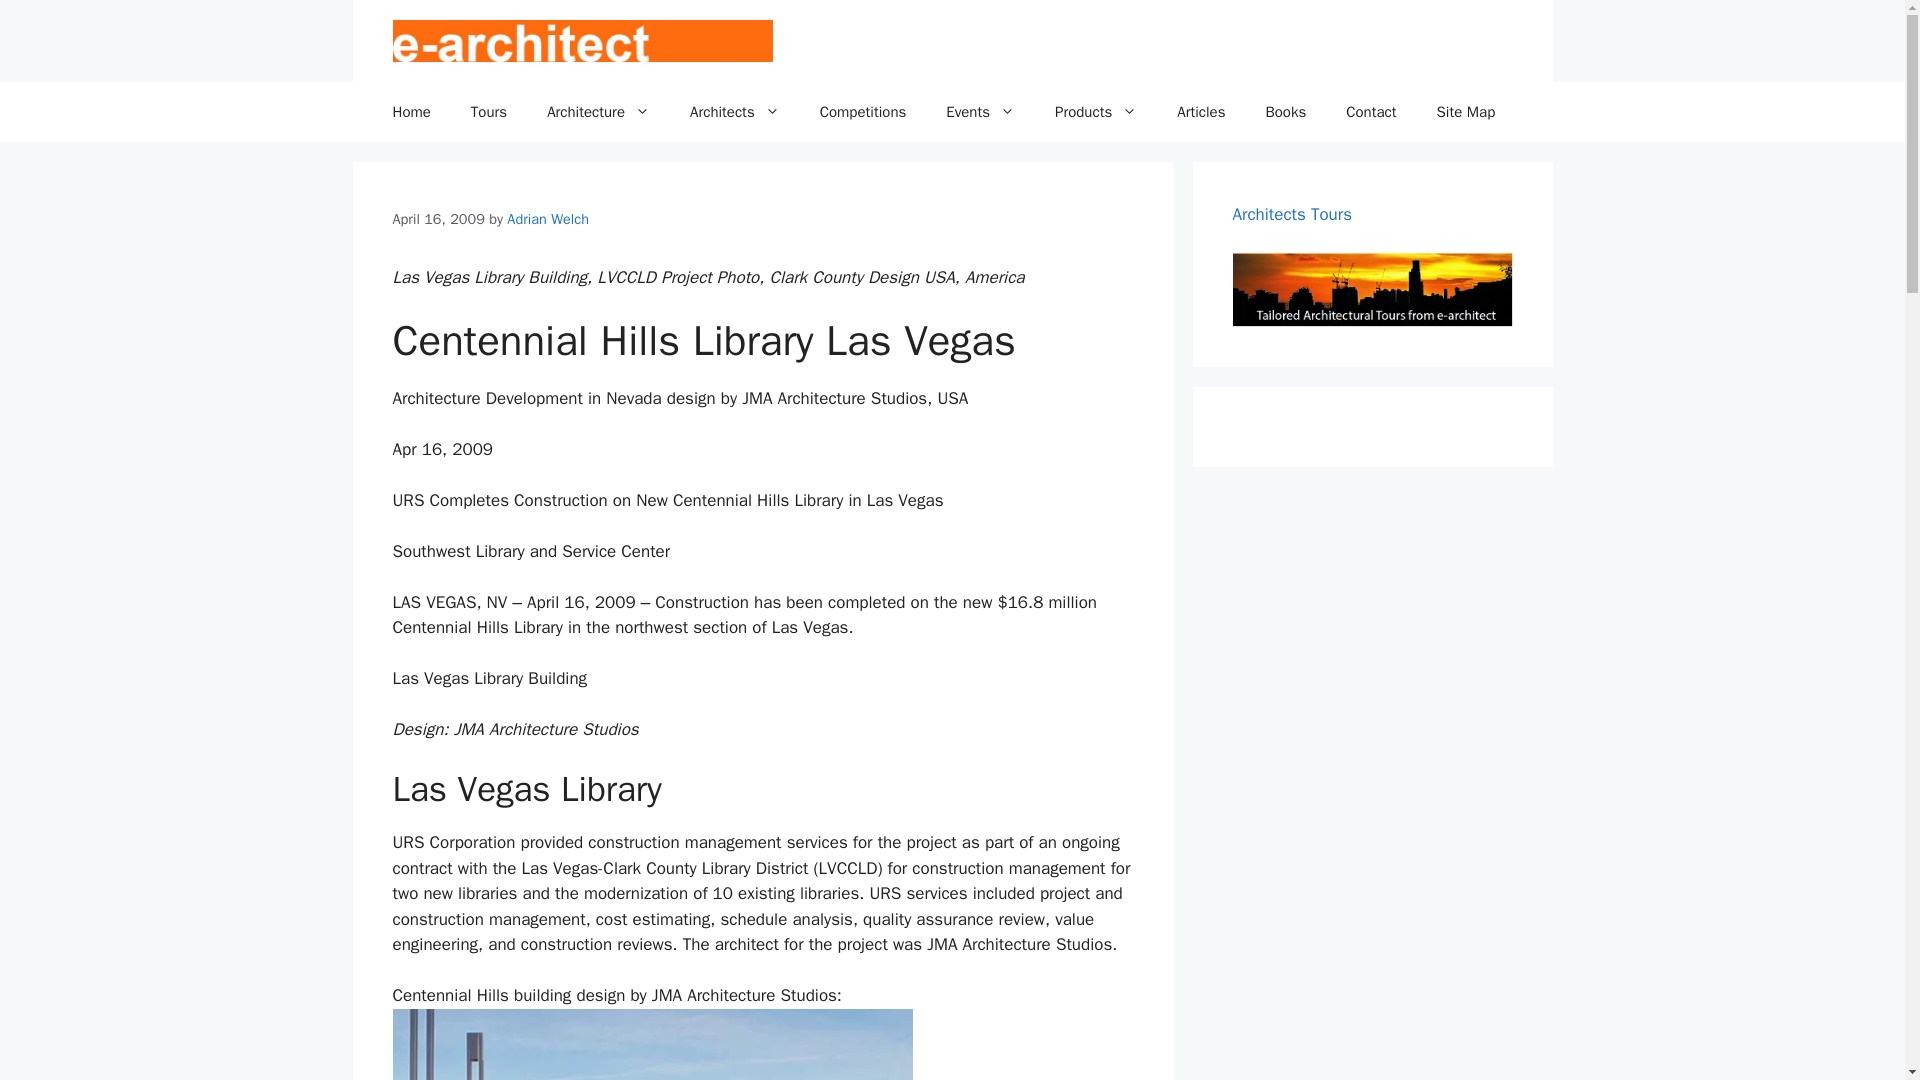 The image size is (1920, 1080). I want to click on Architecture, so click(598, 112).